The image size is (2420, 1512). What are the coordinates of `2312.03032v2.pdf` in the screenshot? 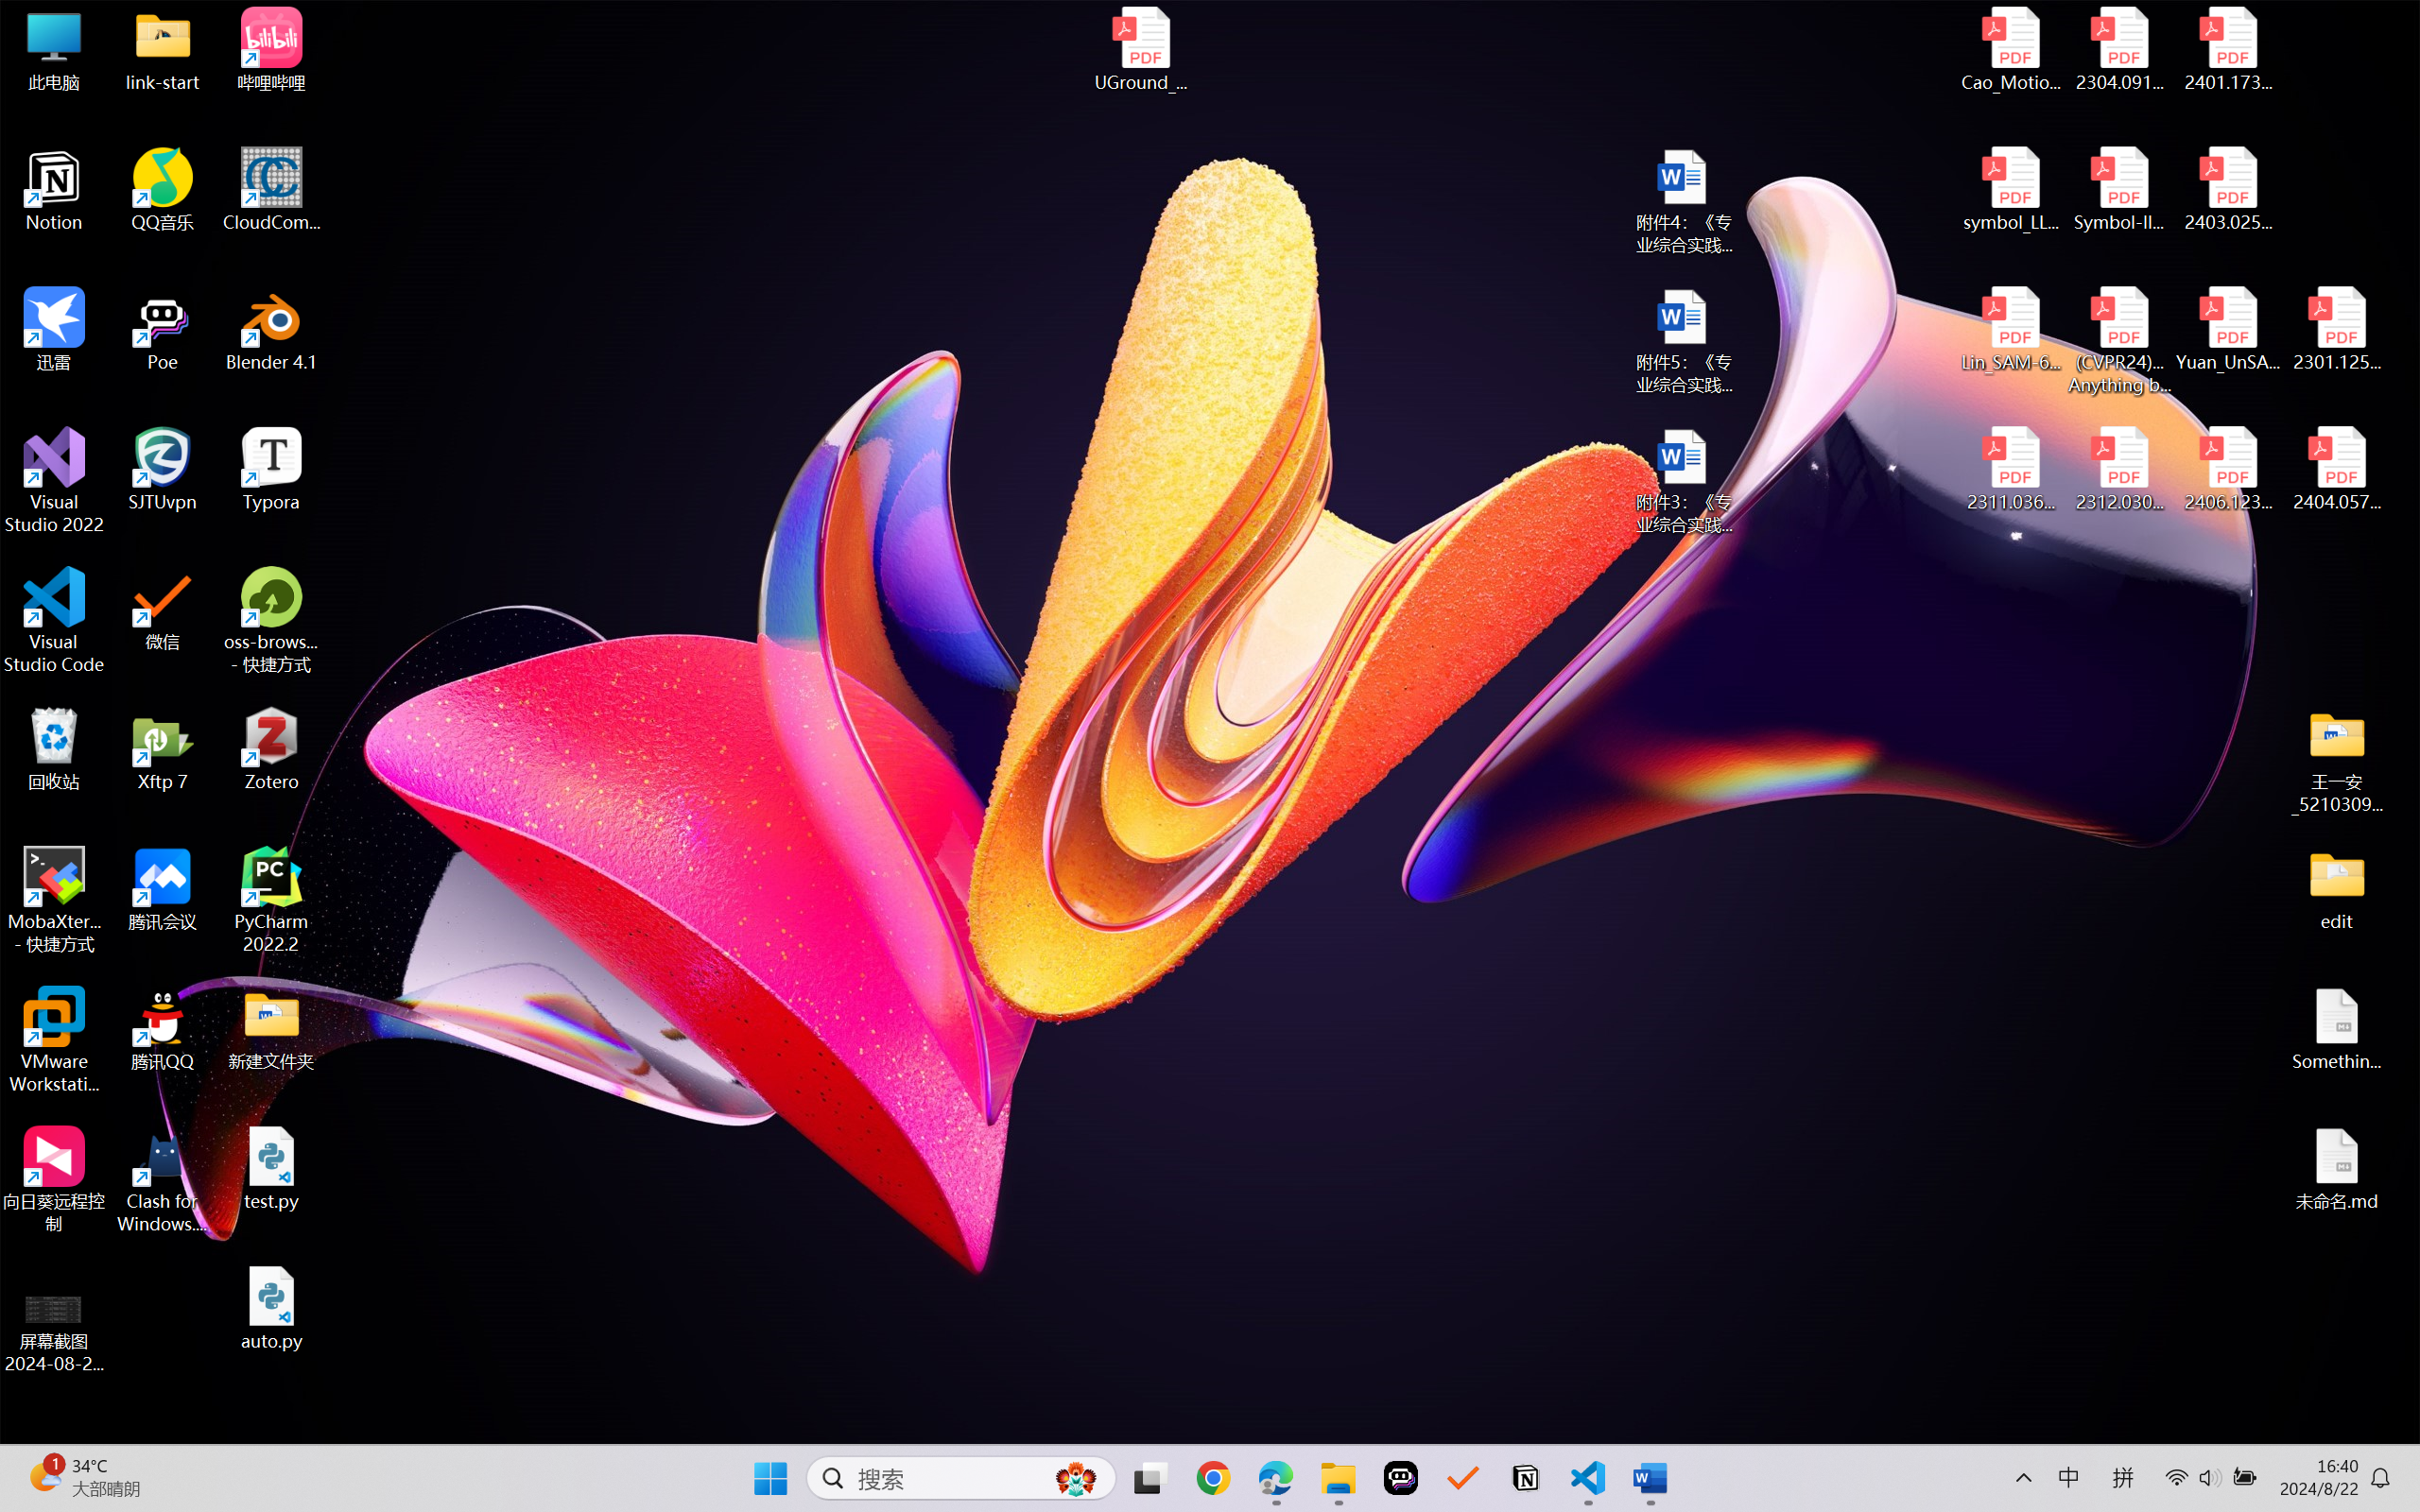 It's located at (2119, 470).